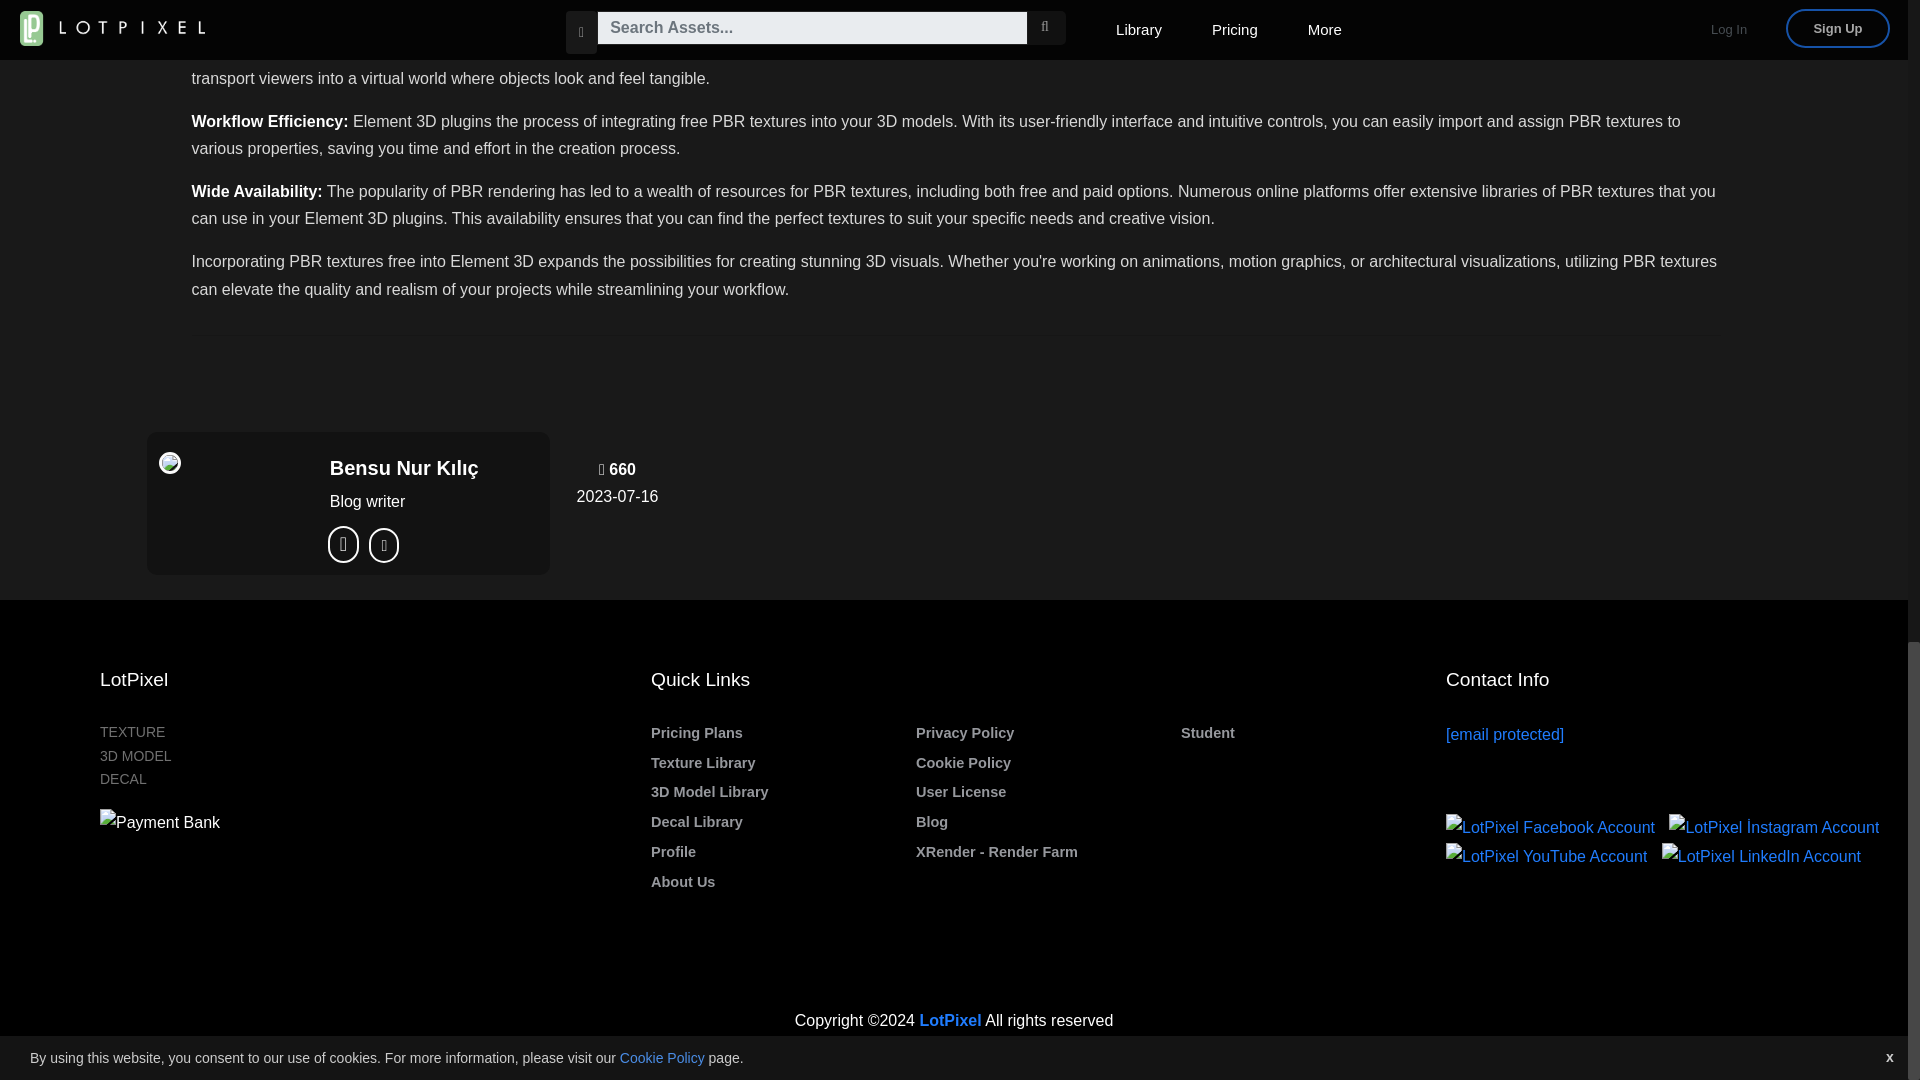 Image resolution: width=1920 pixels, height=1080 pixels. I want to click on About Us, so click(682, 881).